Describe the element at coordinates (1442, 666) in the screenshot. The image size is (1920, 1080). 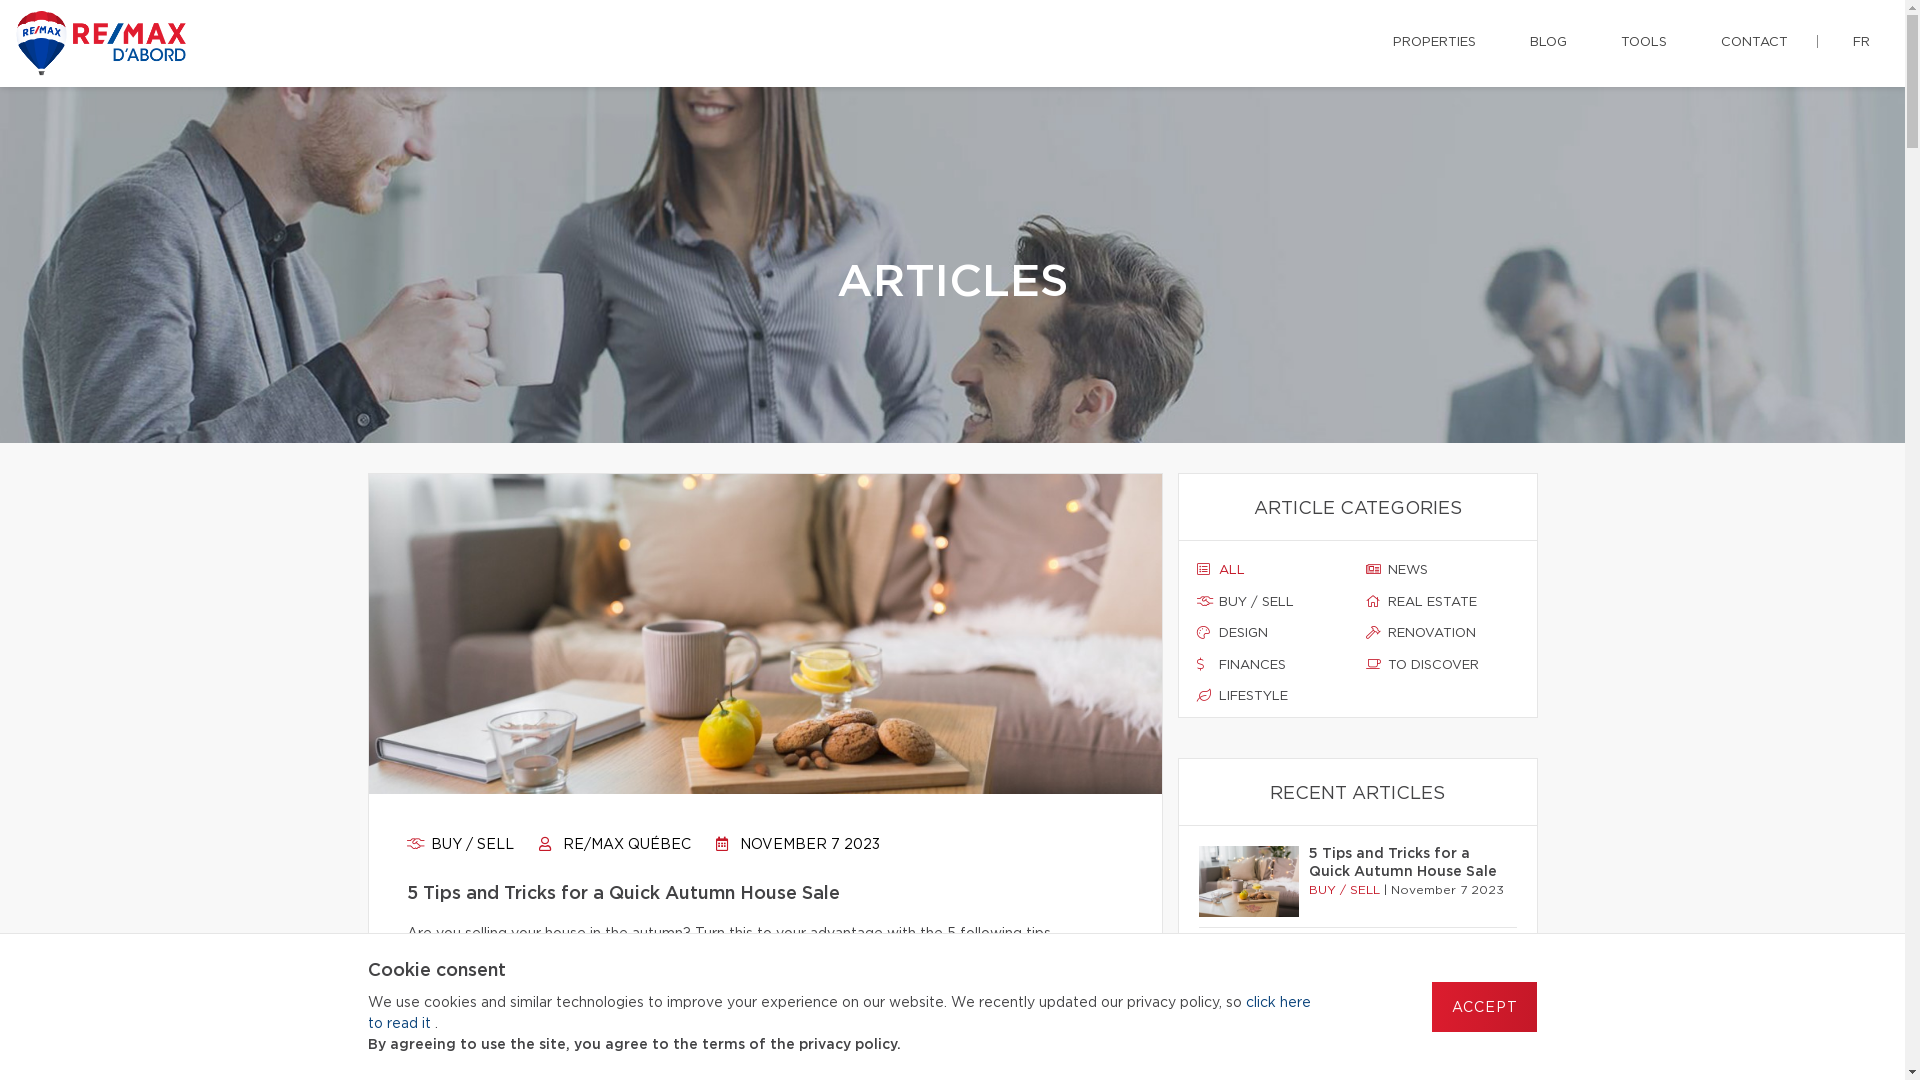
I see `TO DISCOVER` at that location.